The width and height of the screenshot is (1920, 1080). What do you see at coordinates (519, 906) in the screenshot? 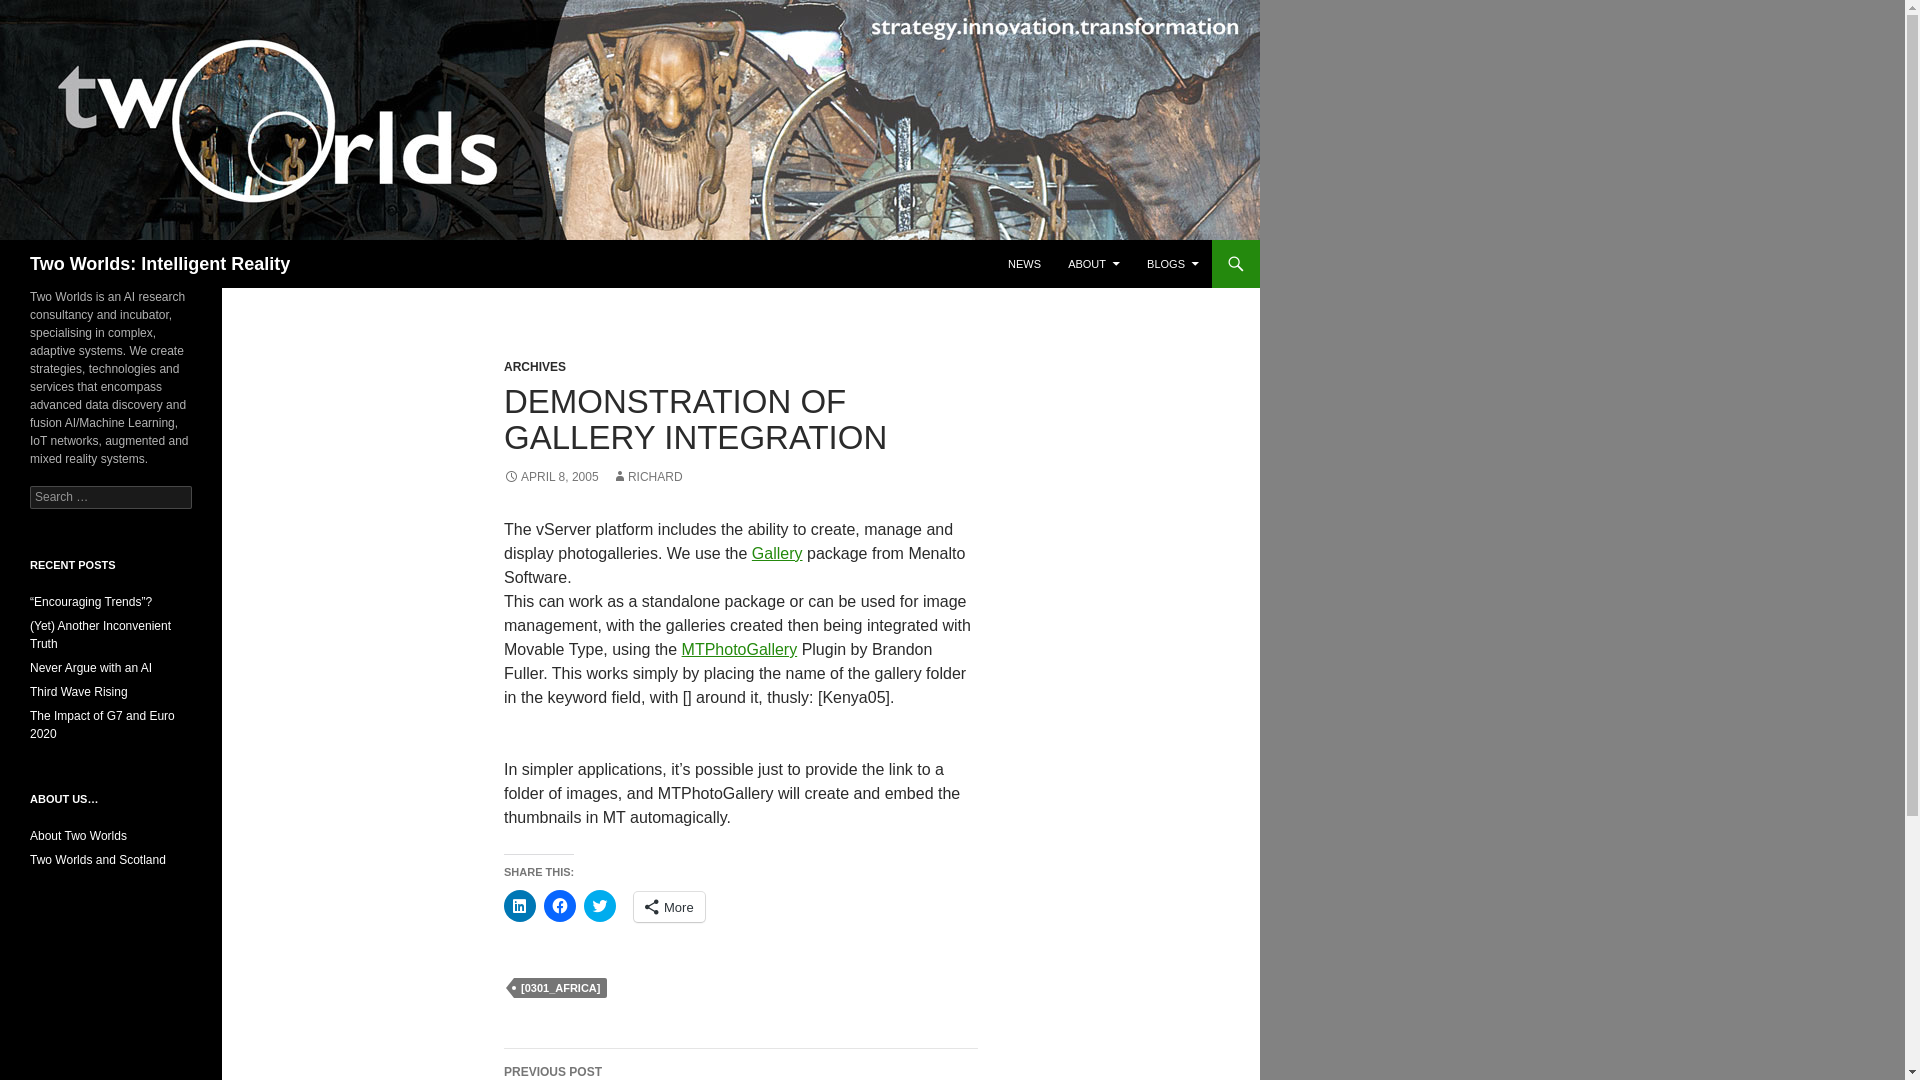
I see `Click to share on LinkedIn` at bounding box center [519, 906].